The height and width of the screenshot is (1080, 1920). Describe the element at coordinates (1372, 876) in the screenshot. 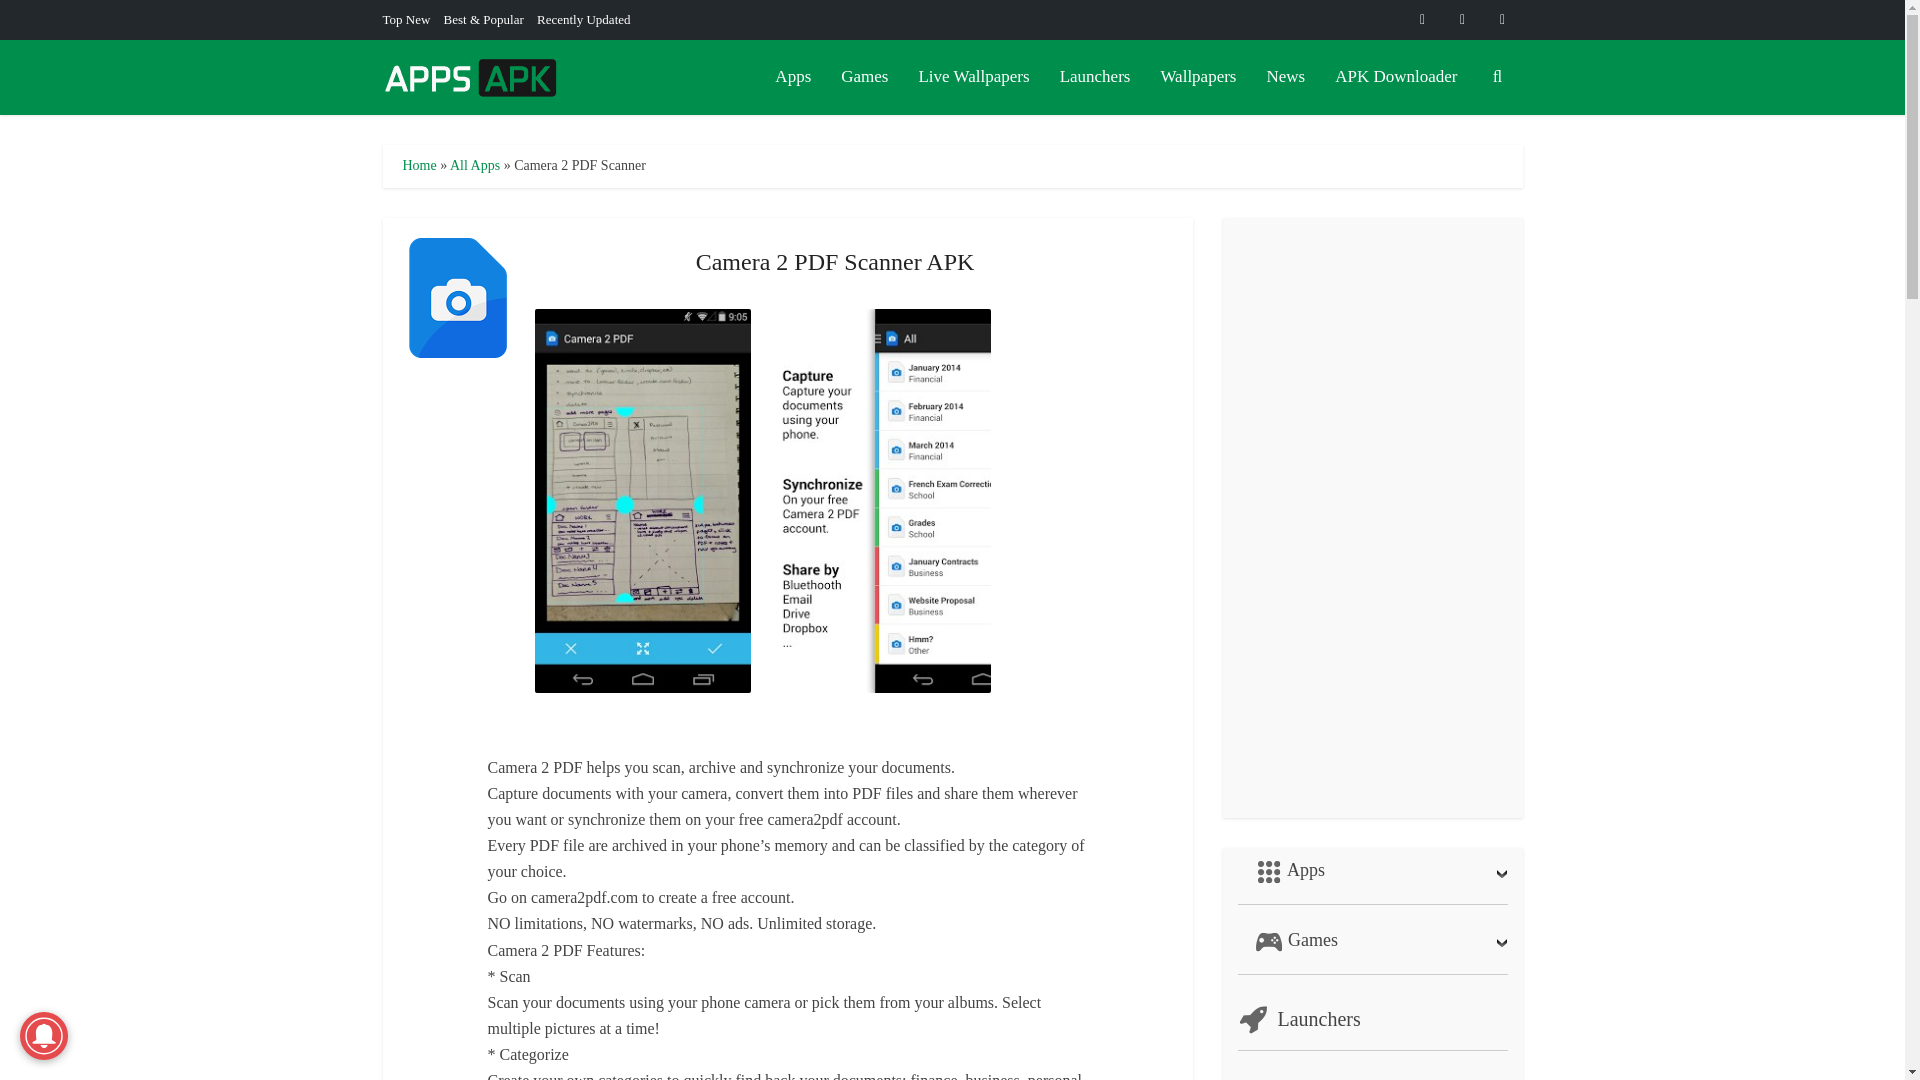

I see `Android Apps` at that location.